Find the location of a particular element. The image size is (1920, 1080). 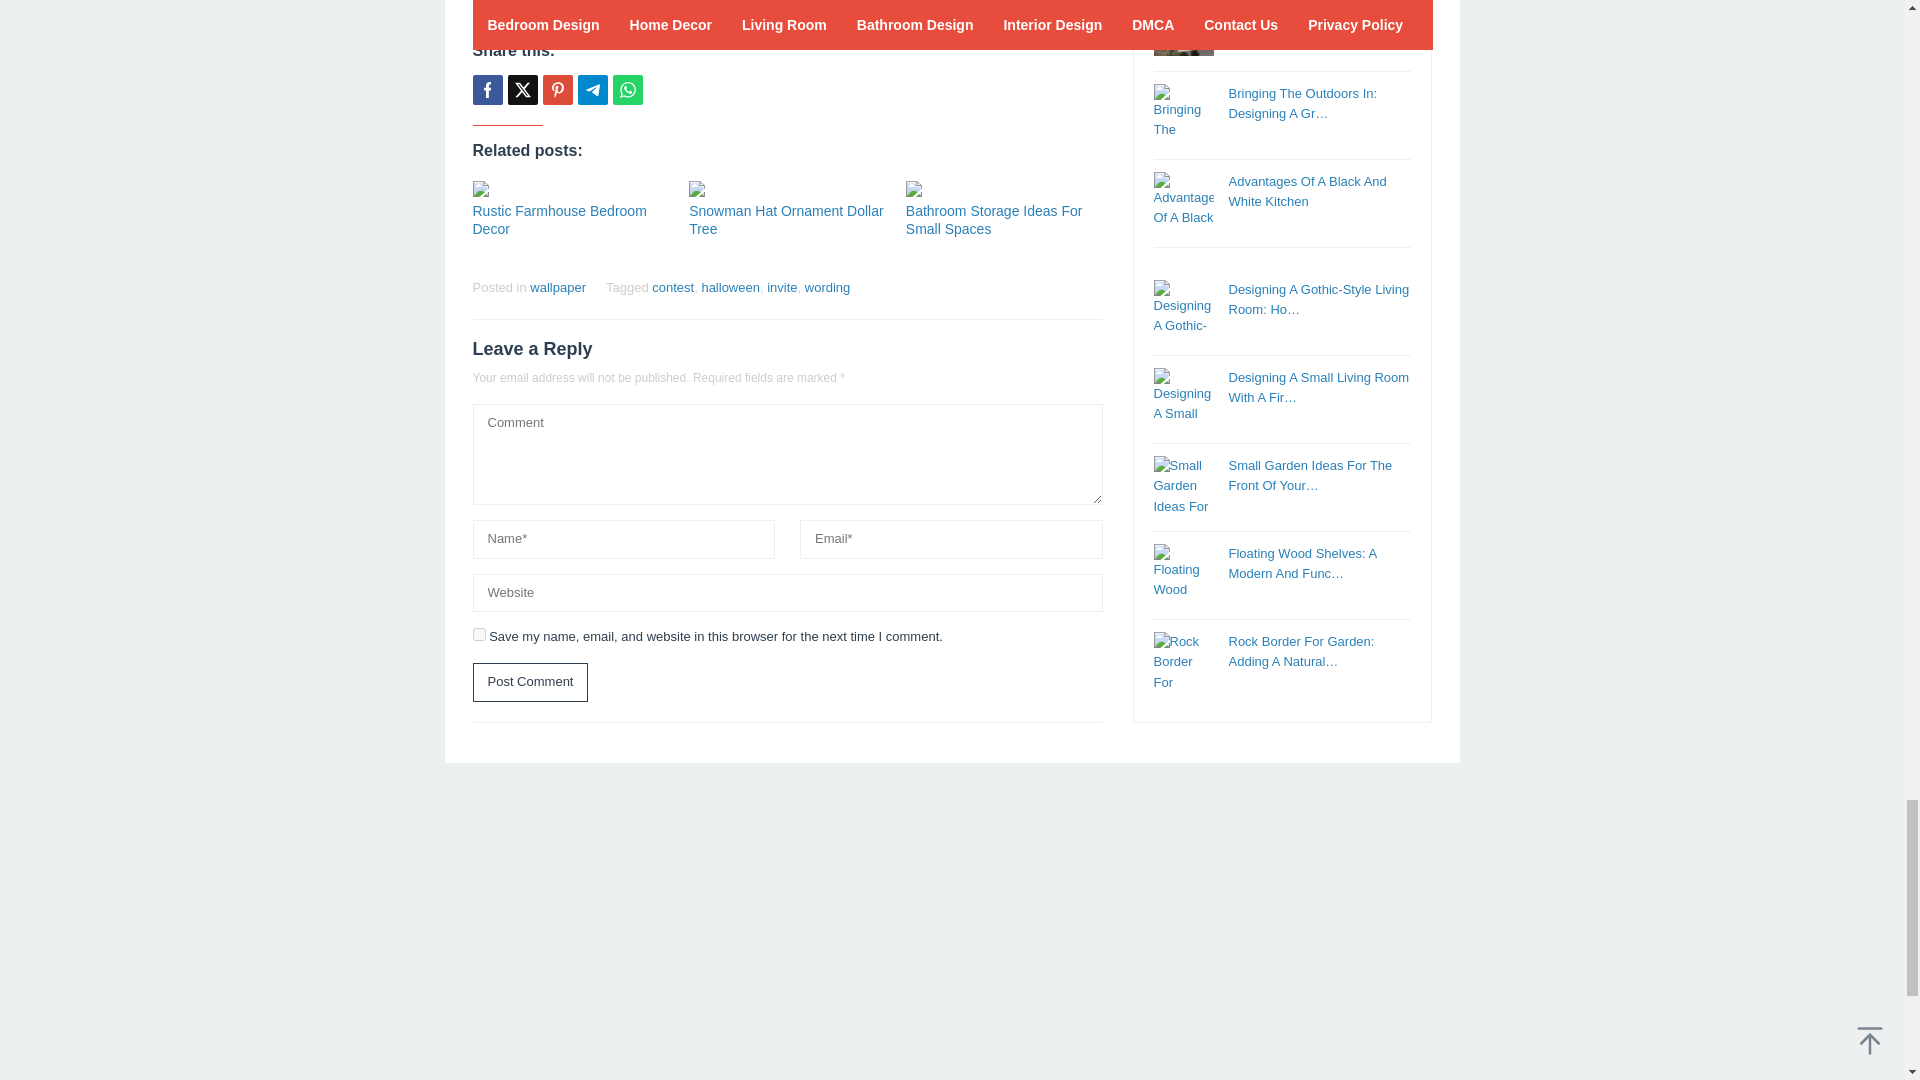

Permalink to: Snowman Hat Ornament Dollar Tree is located at coordinates (787, 188).